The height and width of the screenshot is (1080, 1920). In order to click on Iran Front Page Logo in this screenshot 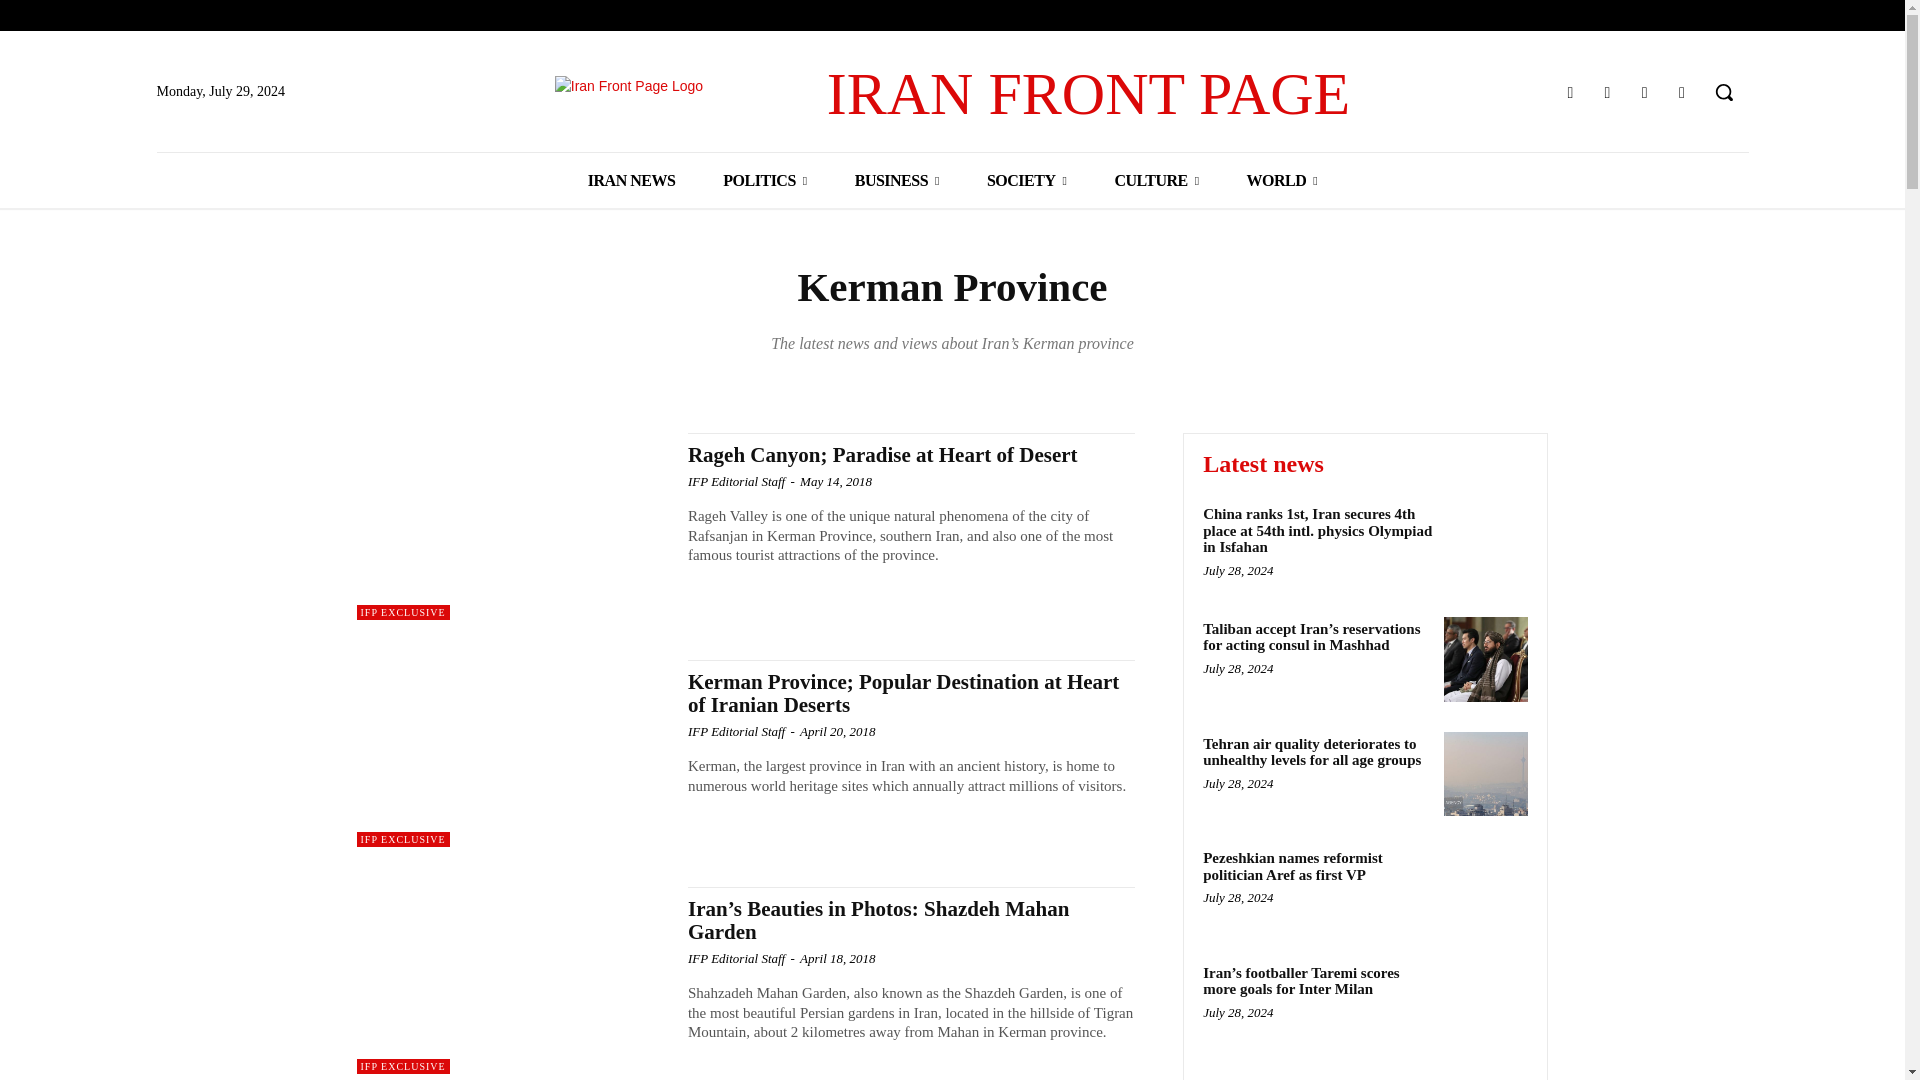, I will do `click(952, 94)`.